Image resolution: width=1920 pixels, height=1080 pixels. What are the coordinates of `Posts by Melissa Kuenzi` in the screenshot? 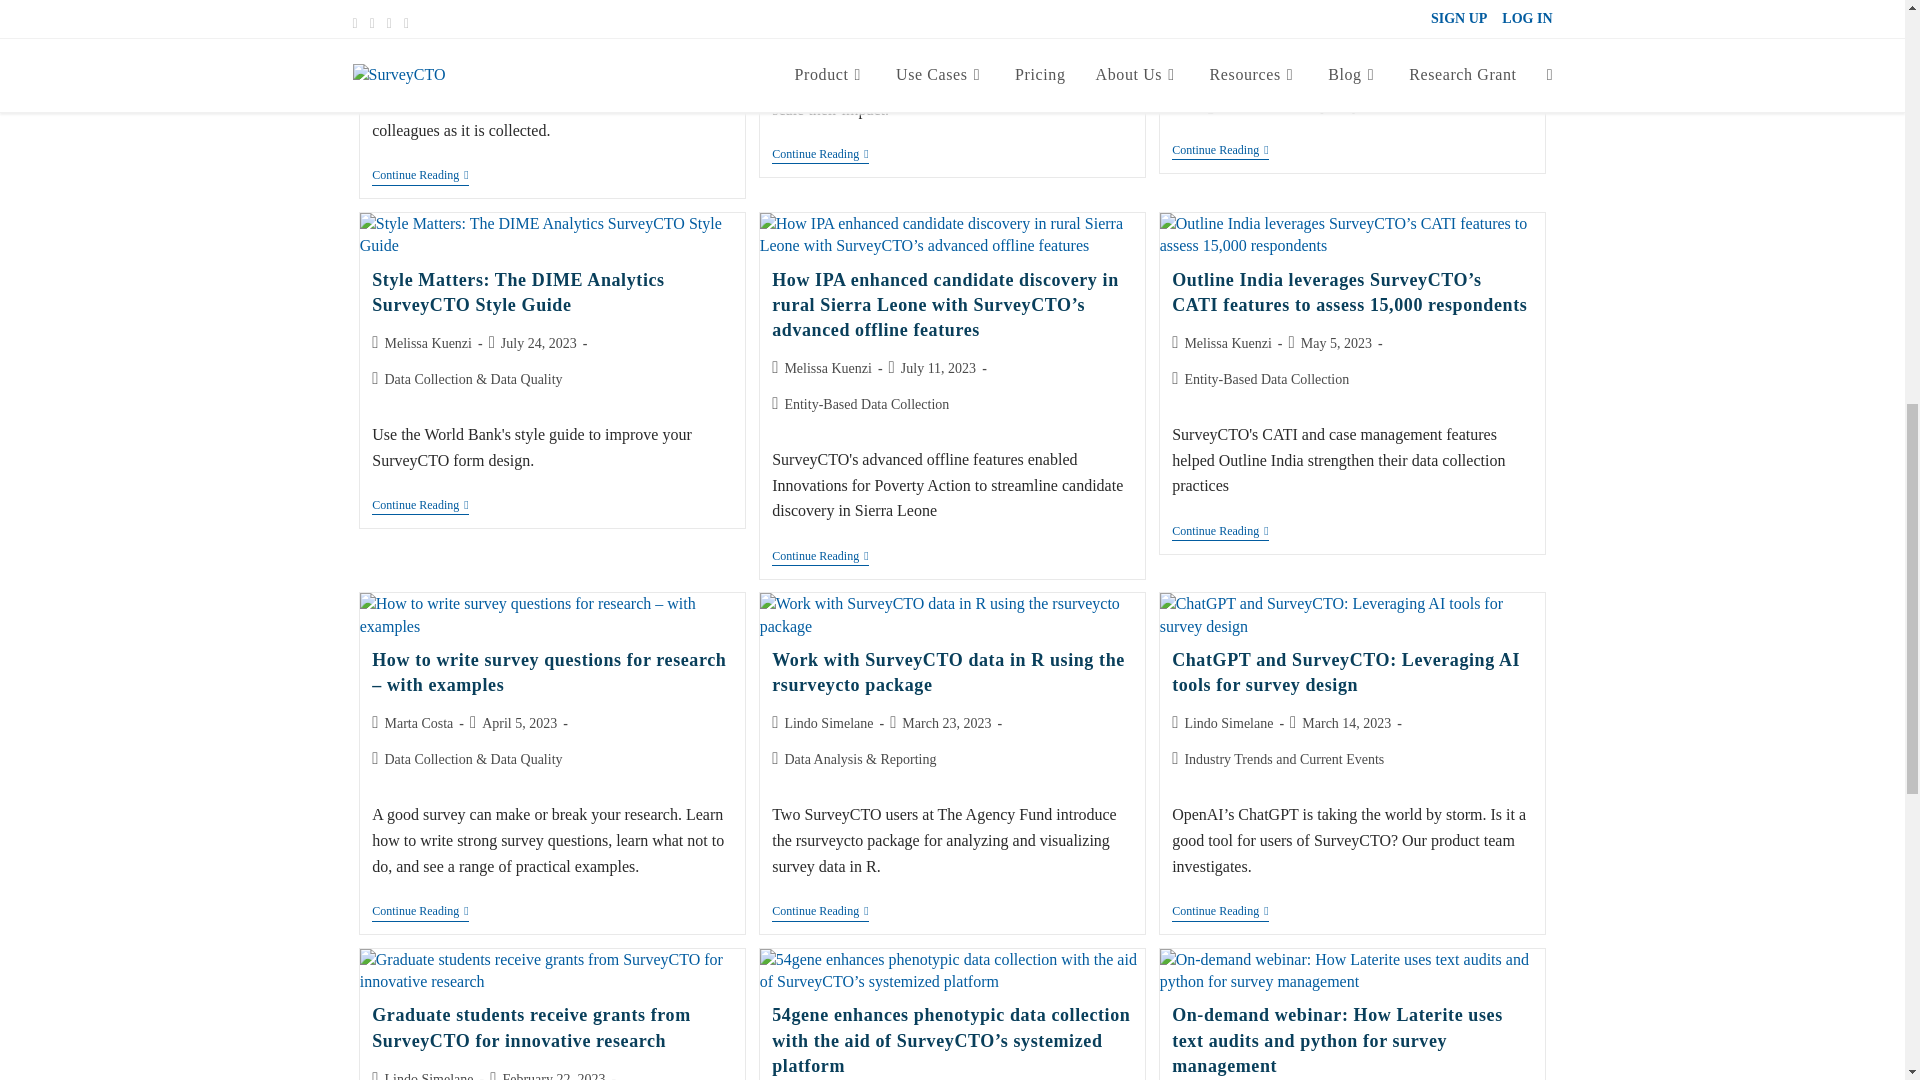 It's located at (827, 368).